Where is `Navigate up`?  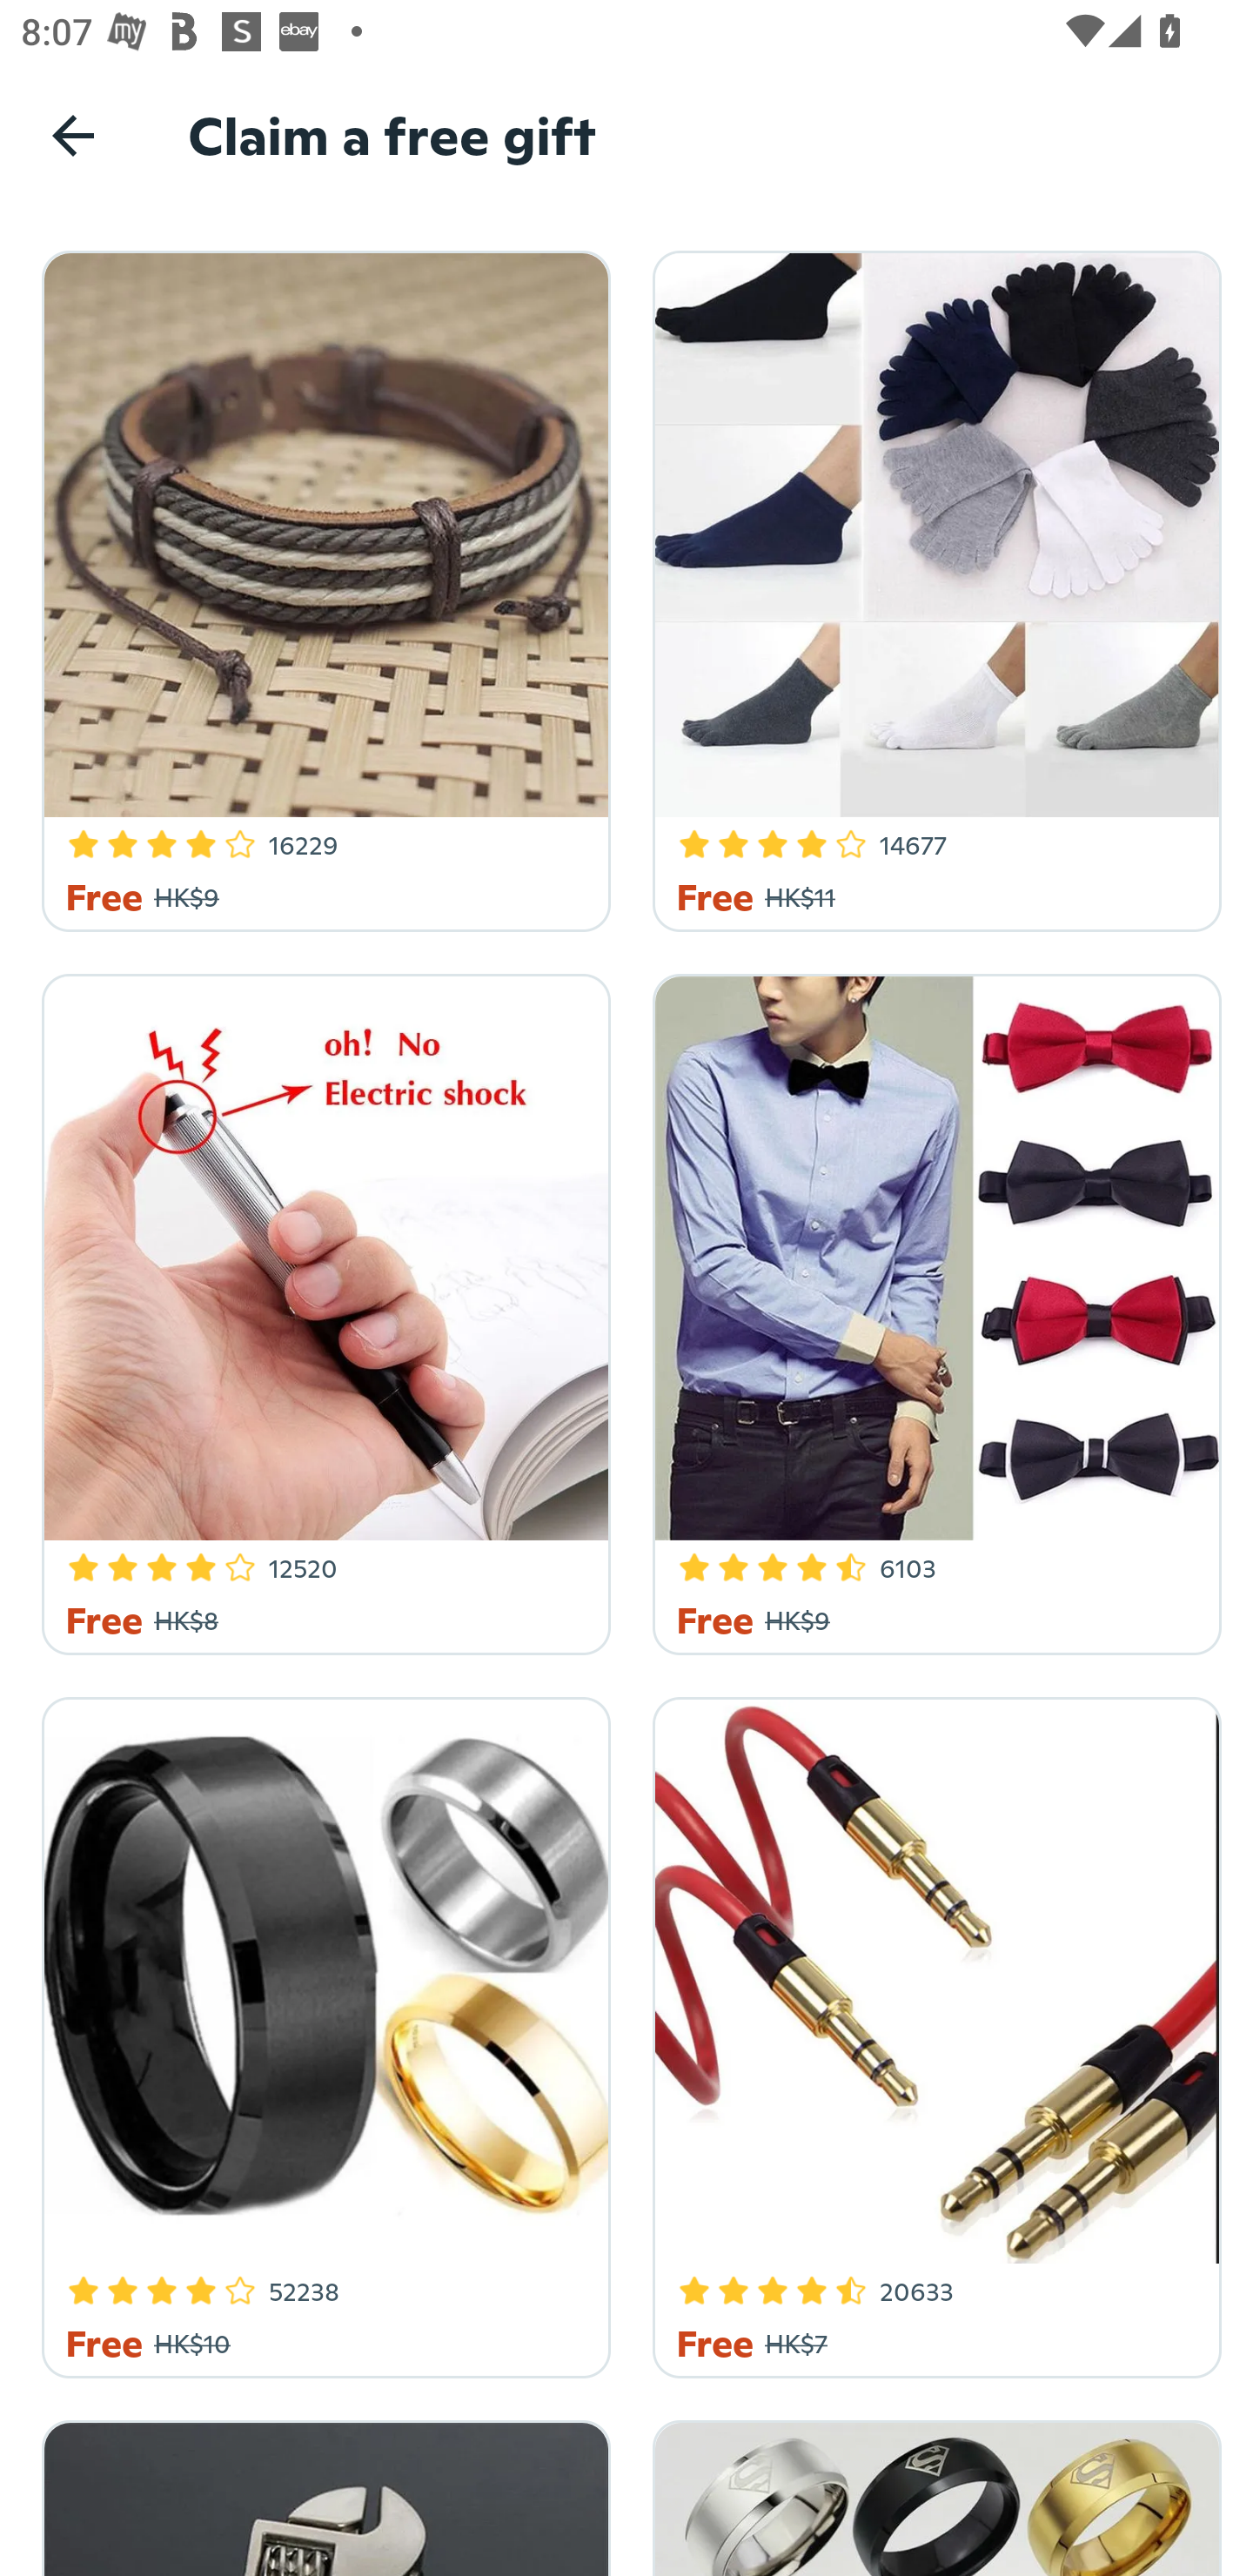
Navigate up is located at coordinates (73, 135).